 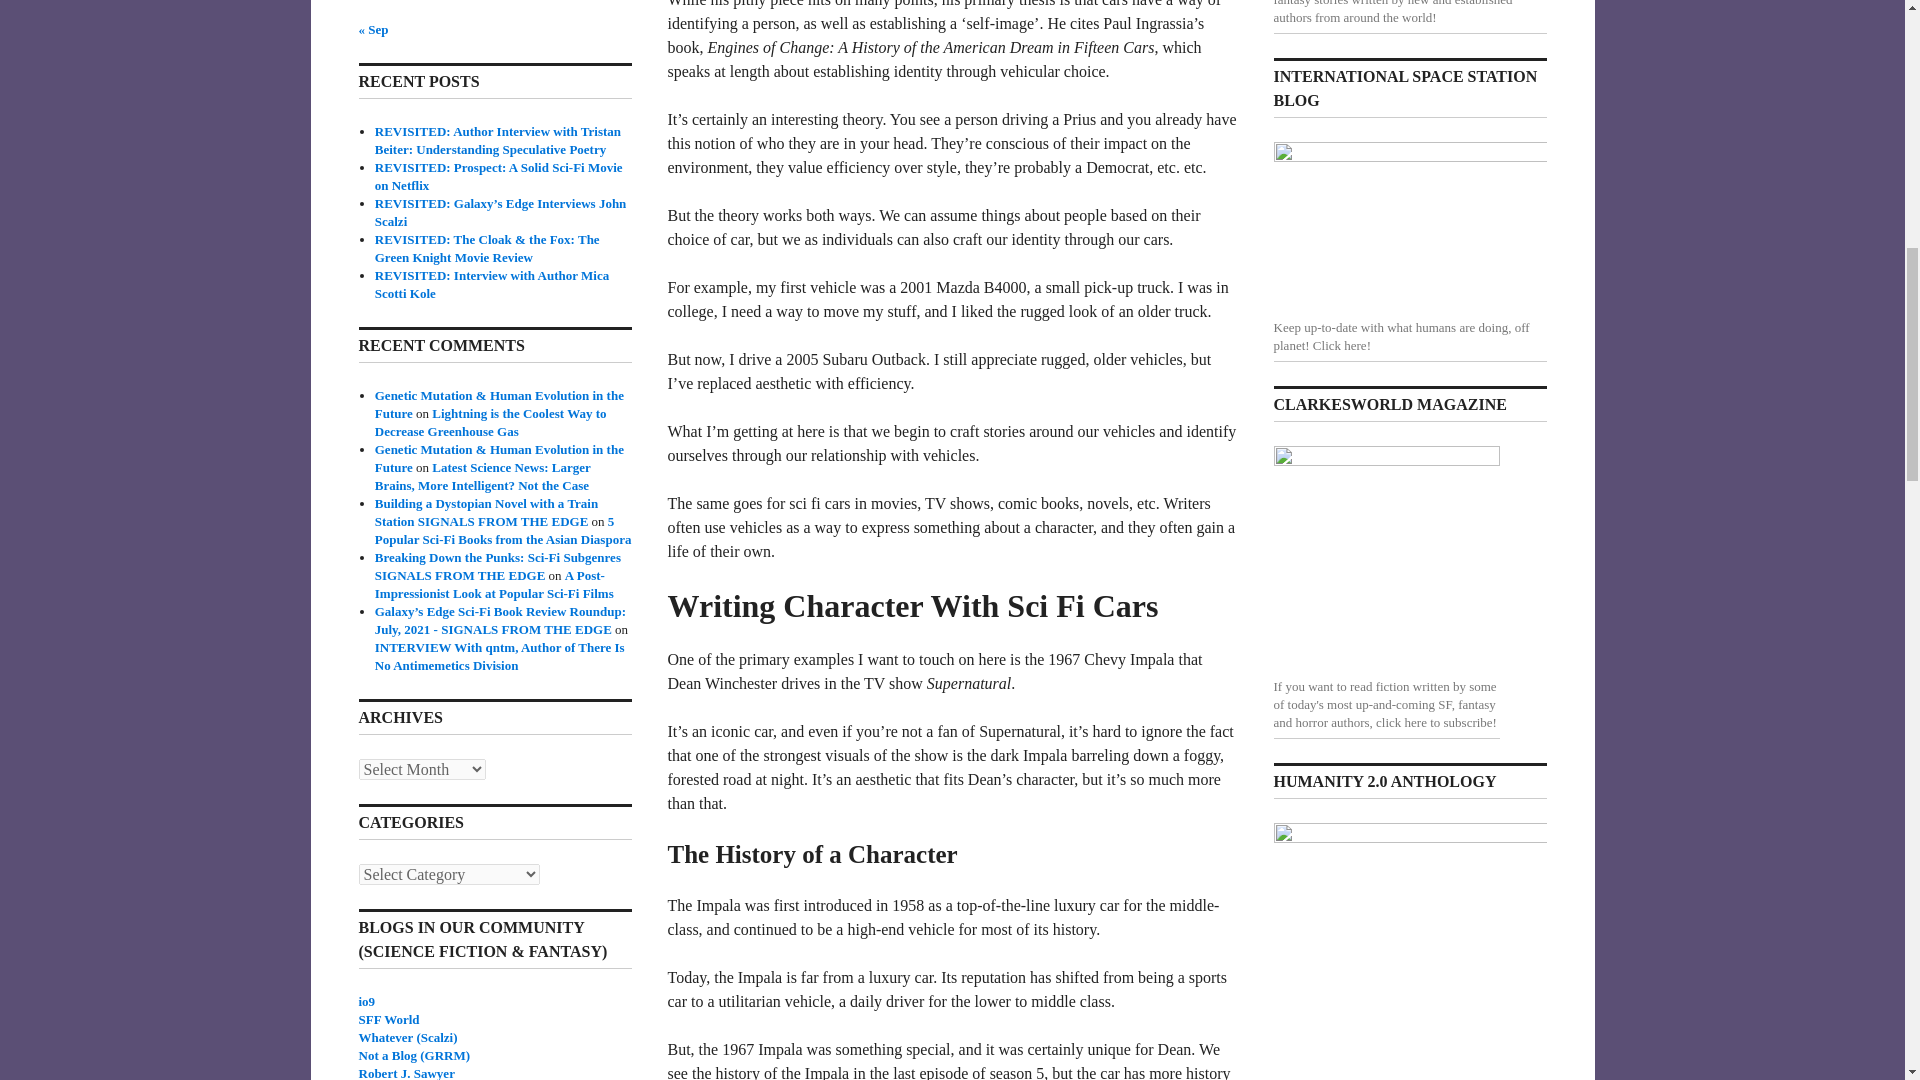 What do you see at coordinates (1410, 227) in the screenshot?
I see `INTERNATIONAL SPACE STATION BLOG` at bounding box center [1410, 227].